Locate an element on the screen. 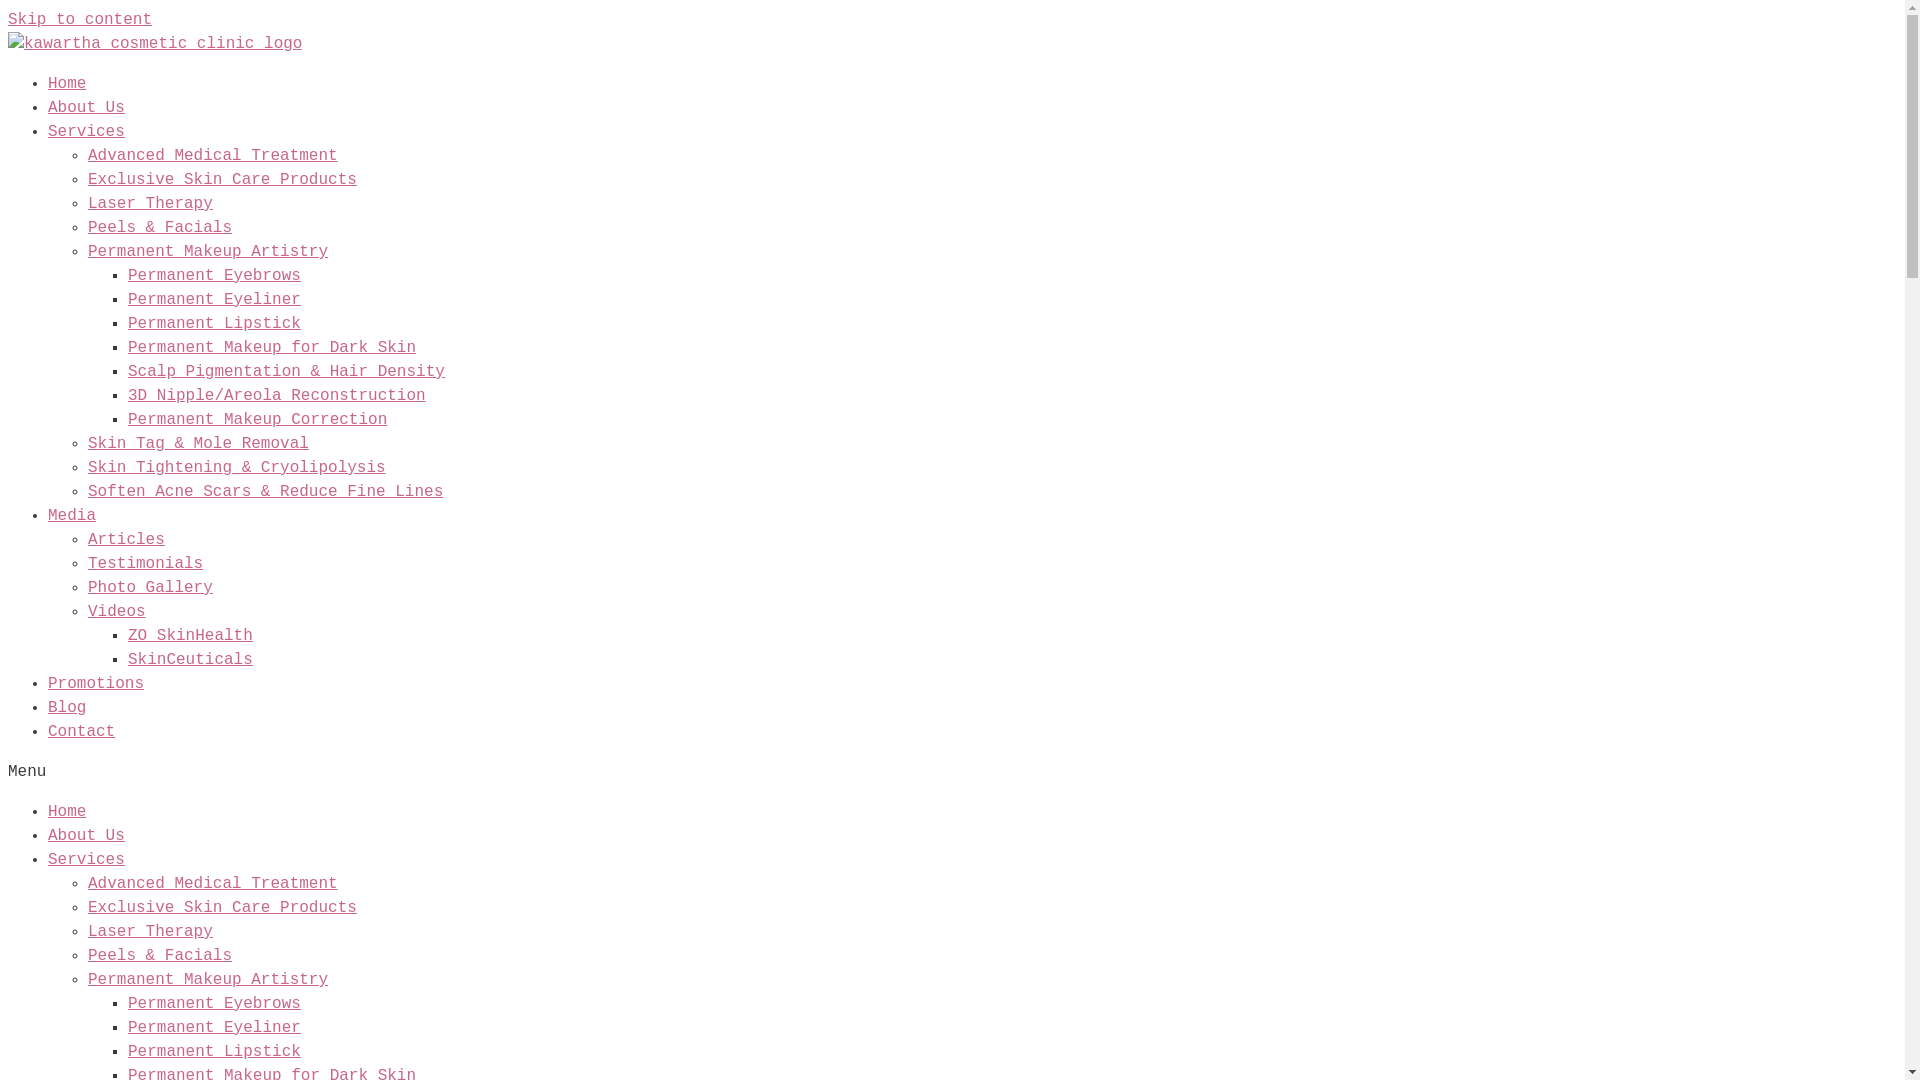  About Us is located at coordinates (86, 108).